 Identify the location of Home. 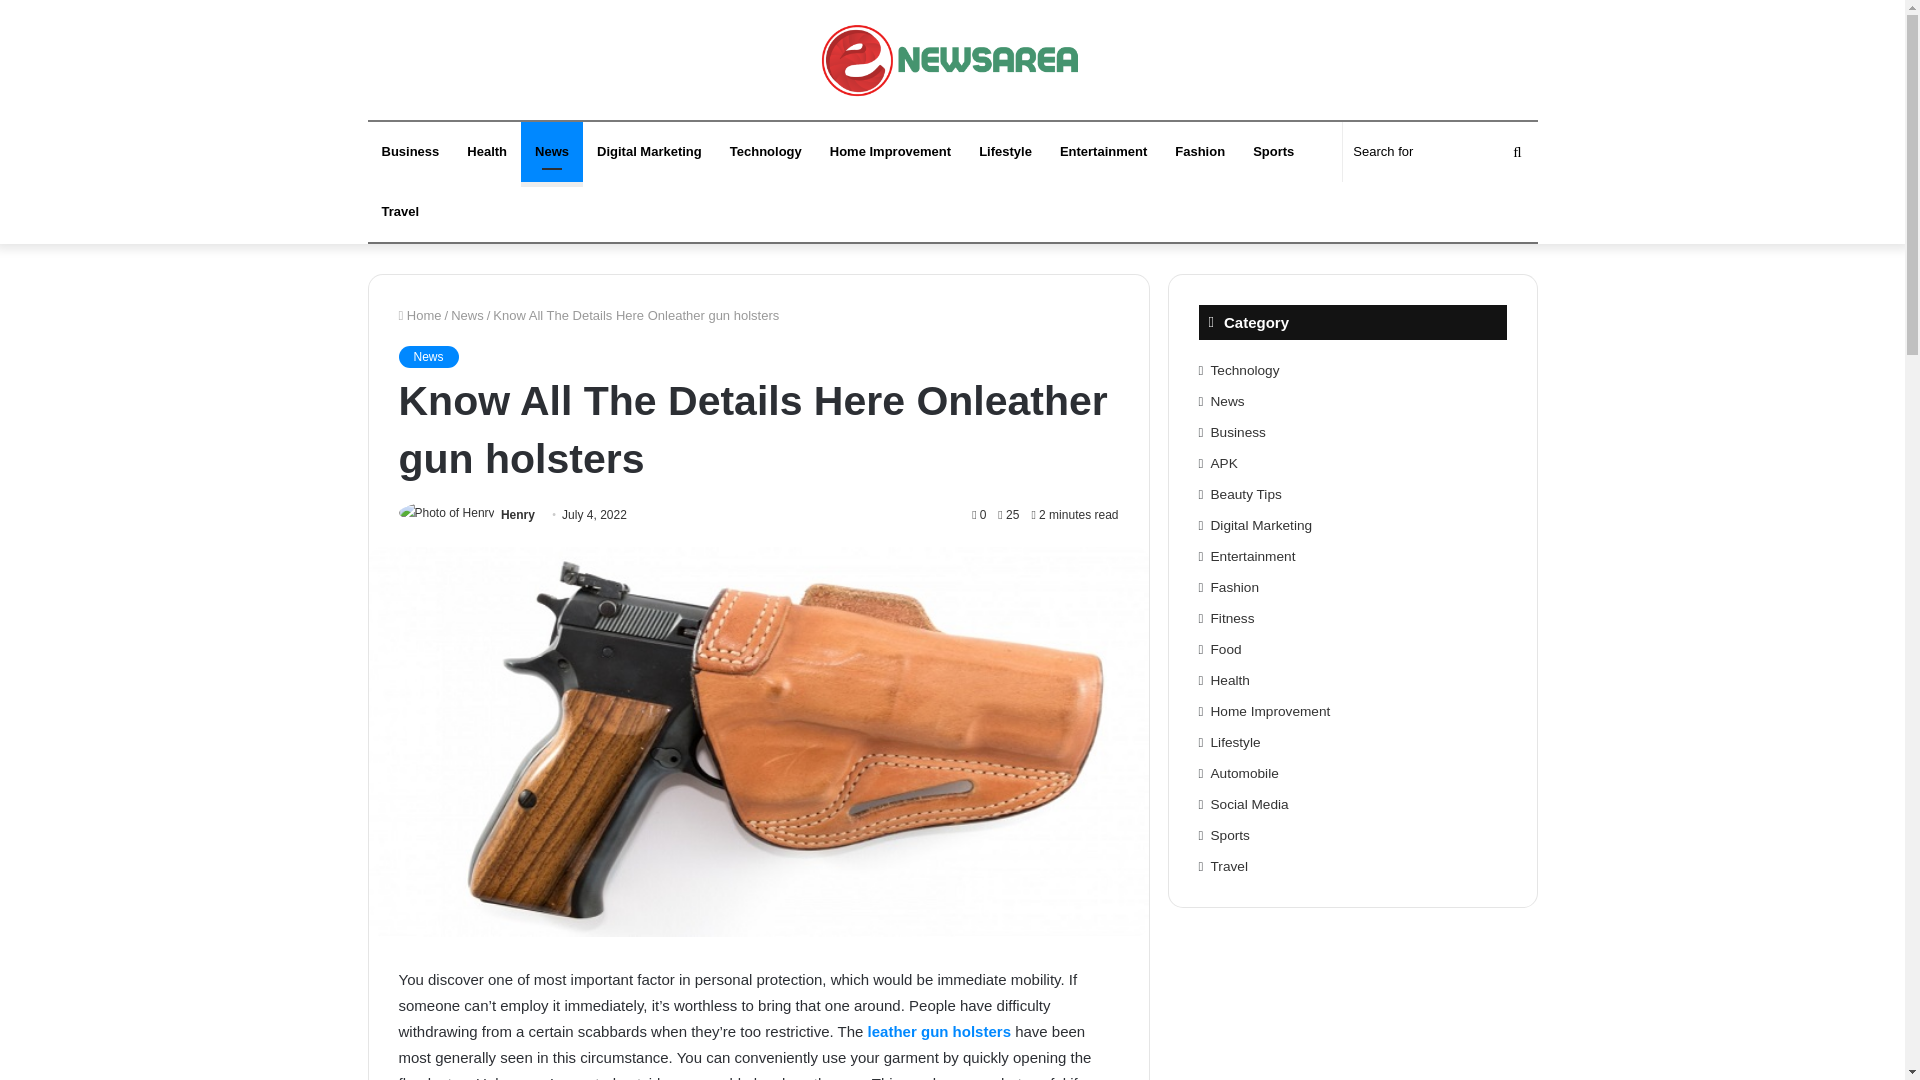
(419, 314).